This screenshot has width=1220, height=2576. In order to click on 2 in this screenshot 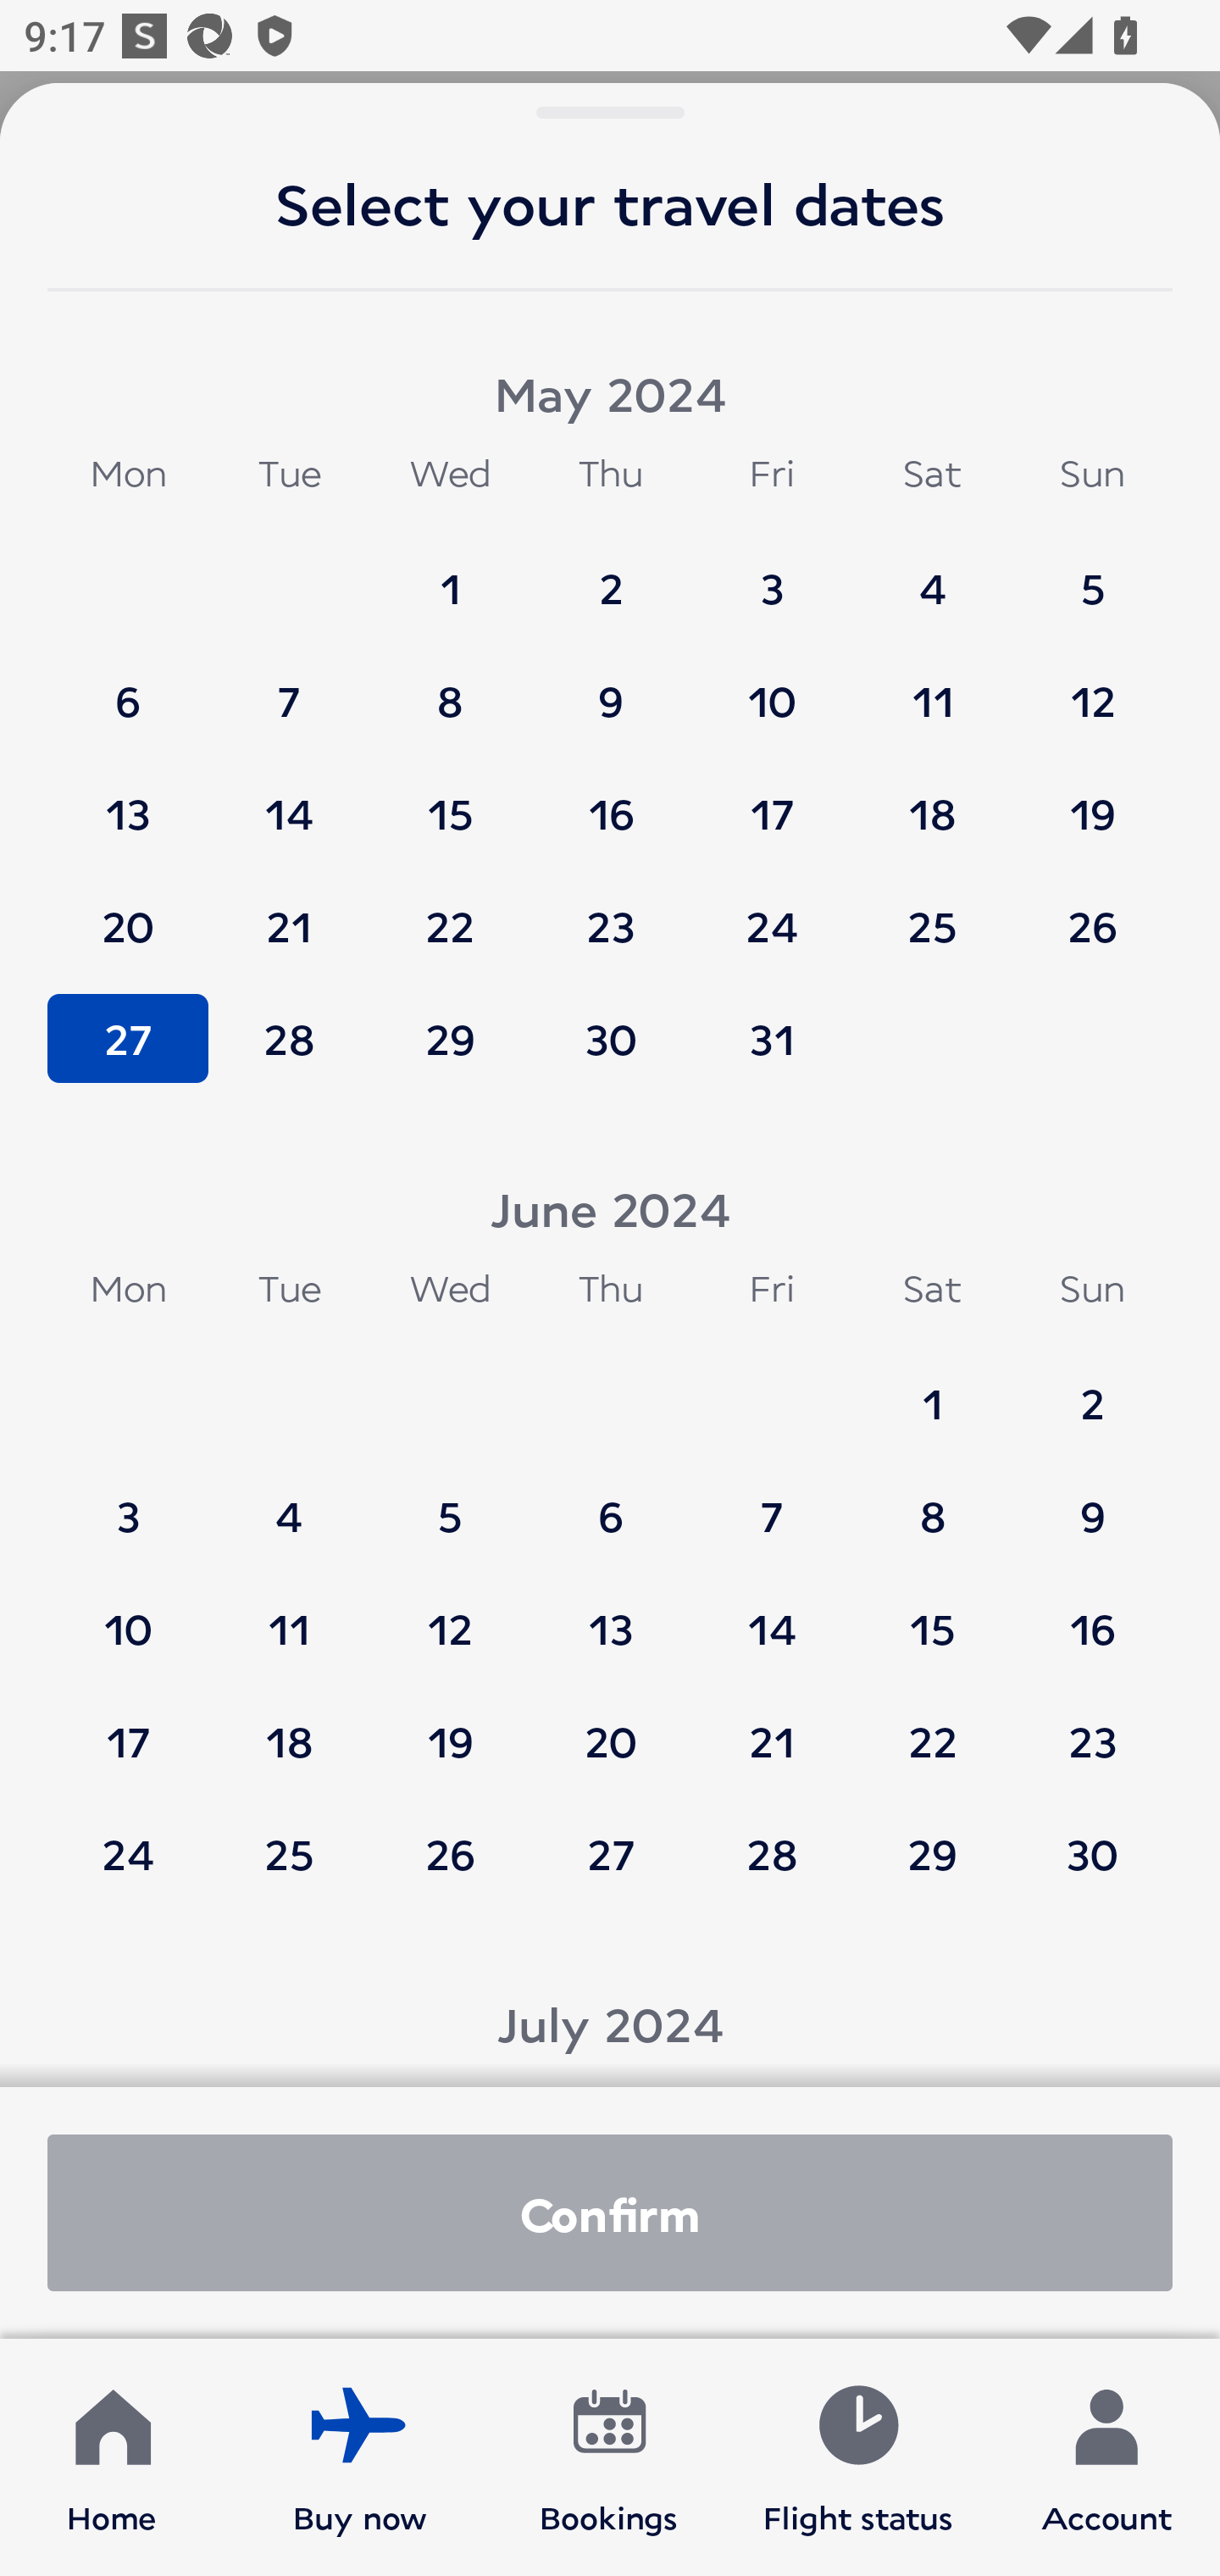, I will do `click(1092, 1388)`.